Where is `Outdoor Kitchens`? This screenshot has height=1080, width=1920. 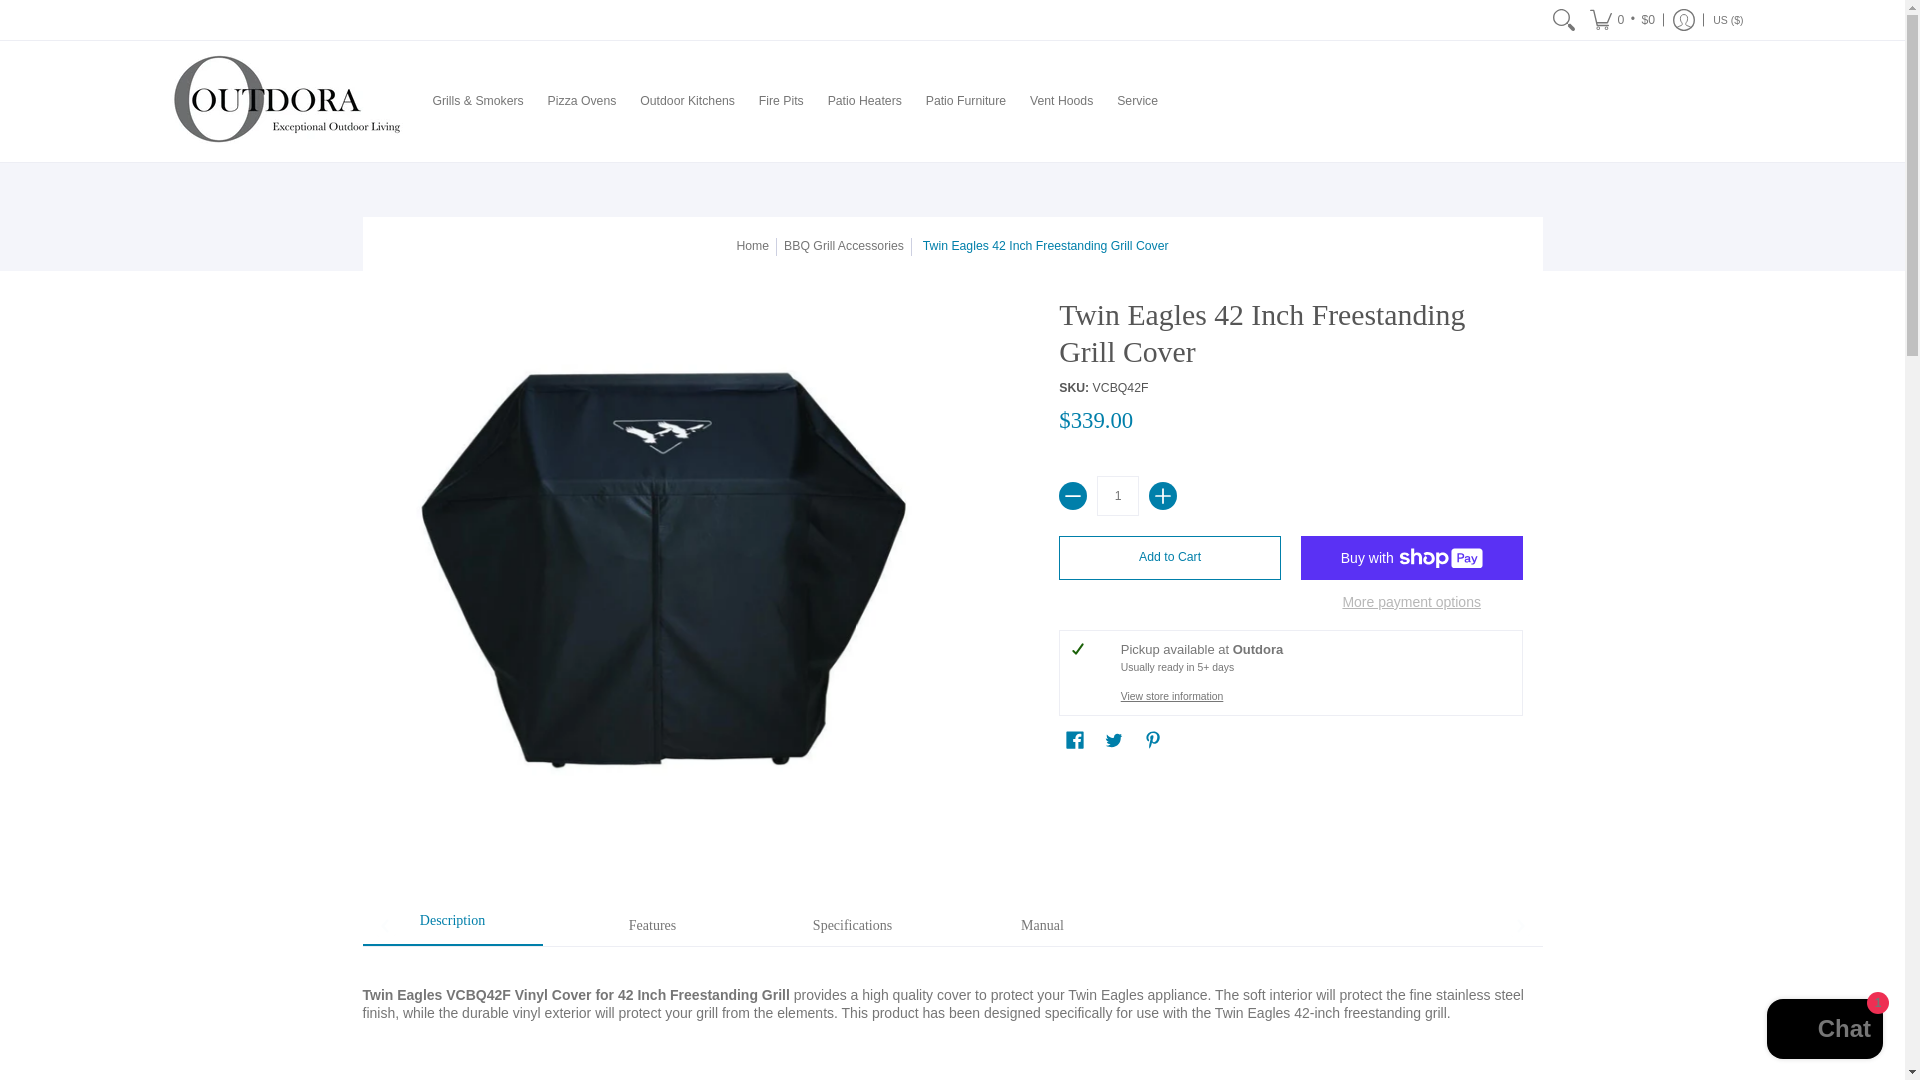
Outdoor Kitchens is located at coordinates (686, 102).